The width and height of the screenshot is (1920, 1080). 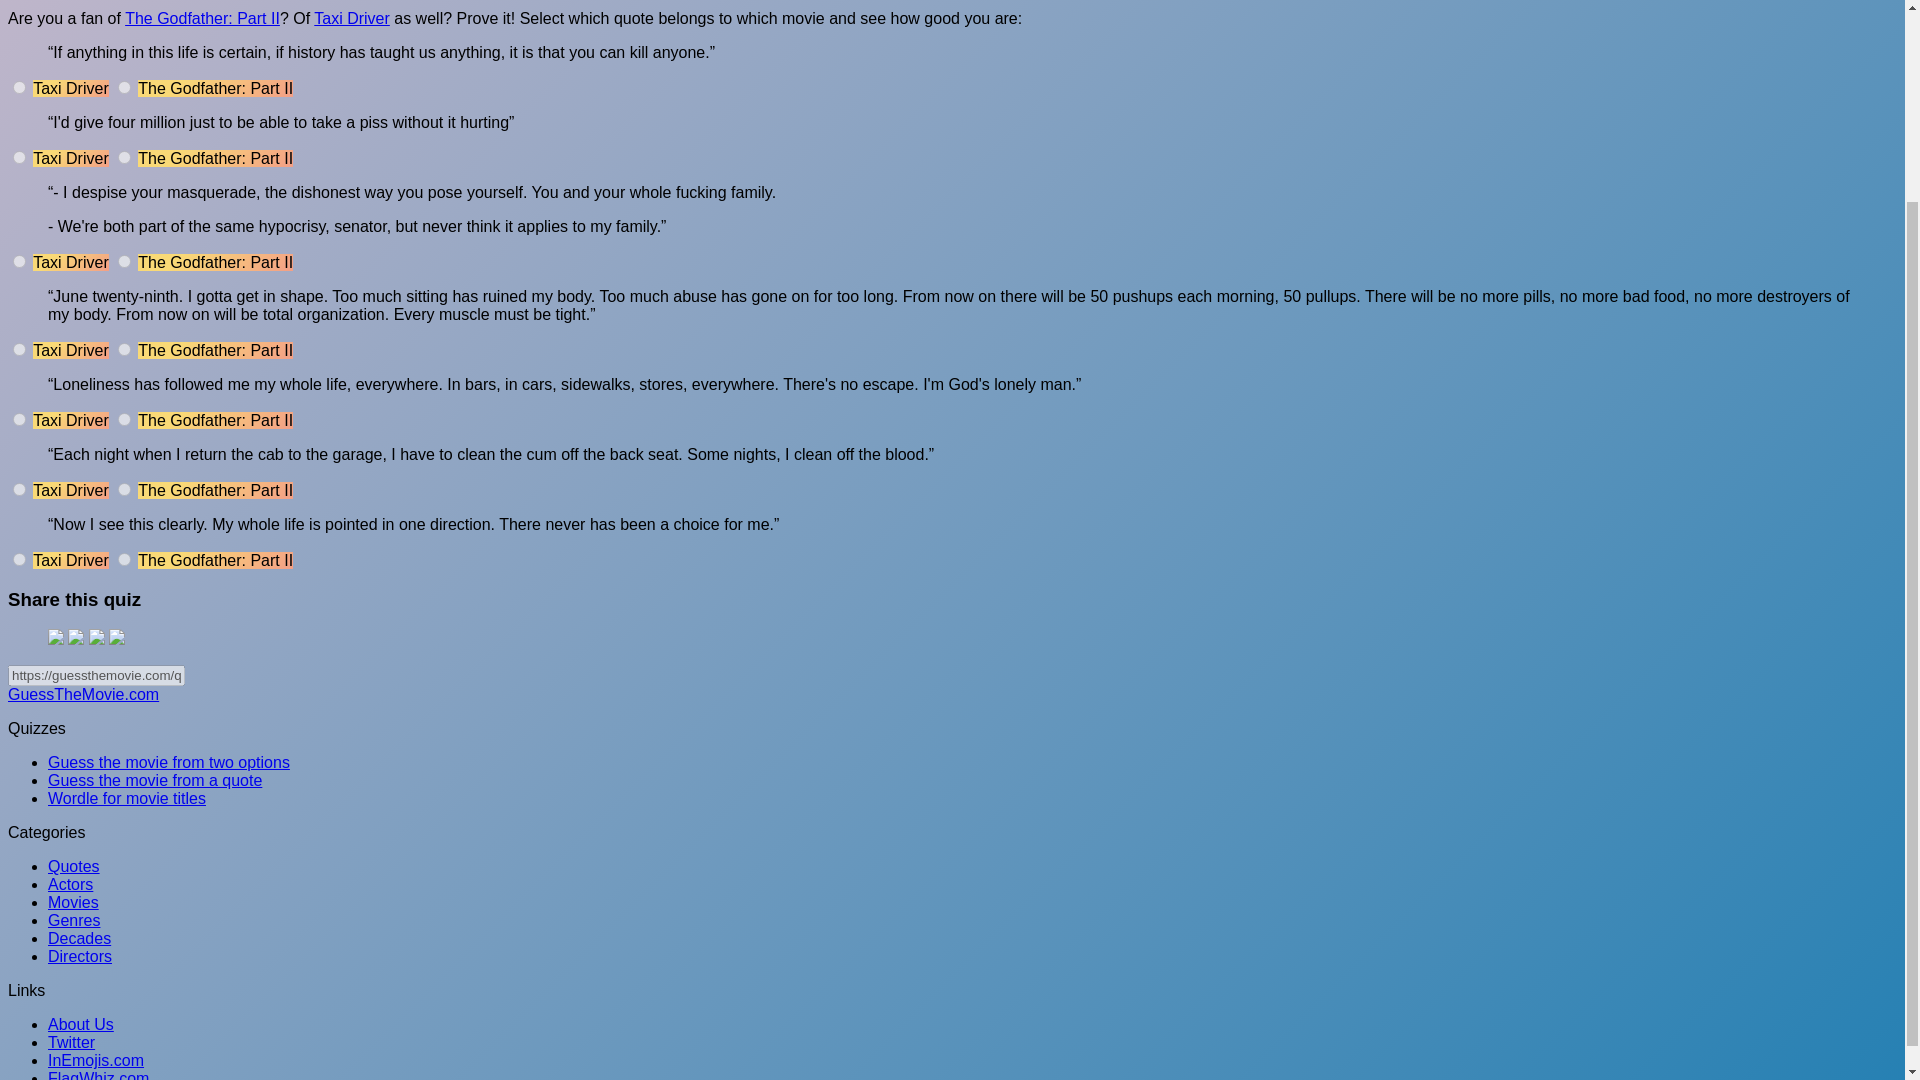 I want to click on Wordle for movie titles, so click(x=126, y=798).